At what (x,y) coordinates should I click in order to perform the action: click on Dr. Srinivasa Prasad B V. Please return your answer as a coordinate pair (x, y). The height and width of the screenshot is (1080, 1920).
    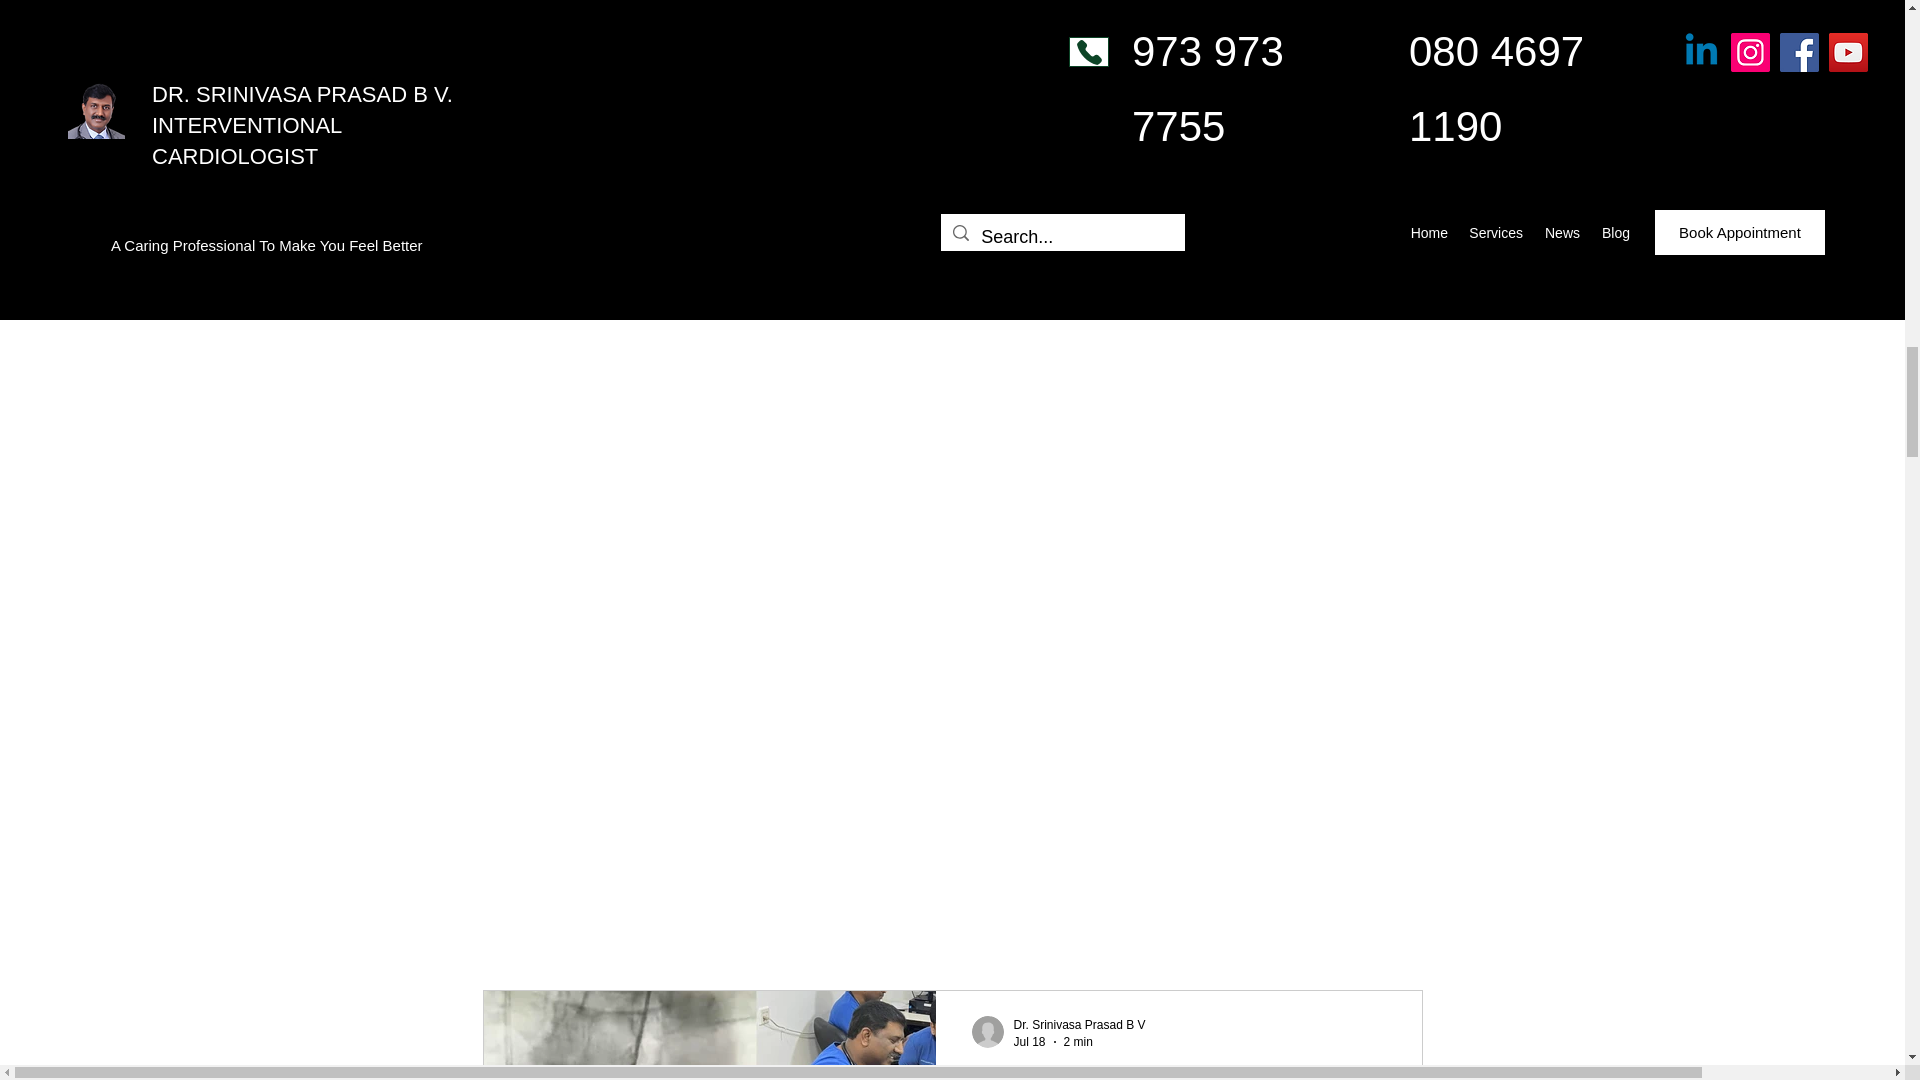
    Looking at the image, I should click on (1080, 1025).